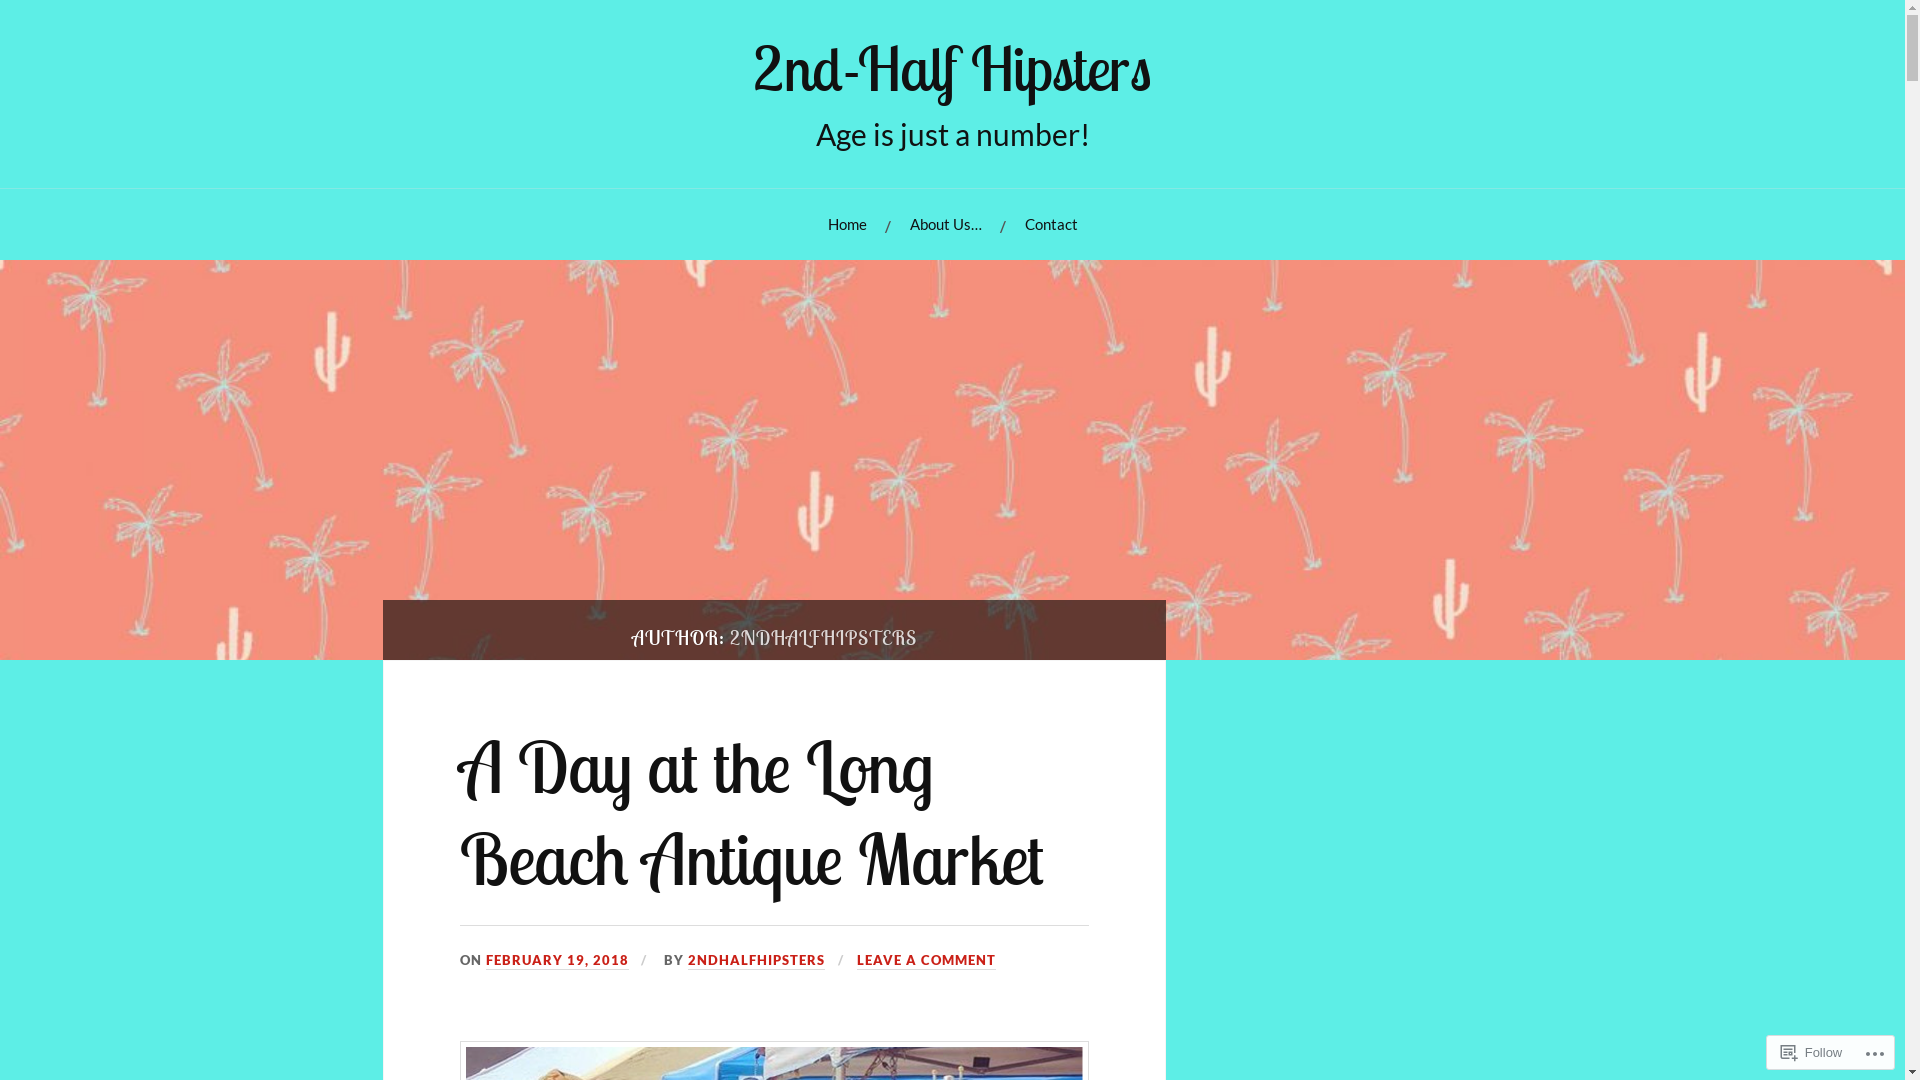  I want to click on 2NDHALFHIPSTERS, so click(756, 961).